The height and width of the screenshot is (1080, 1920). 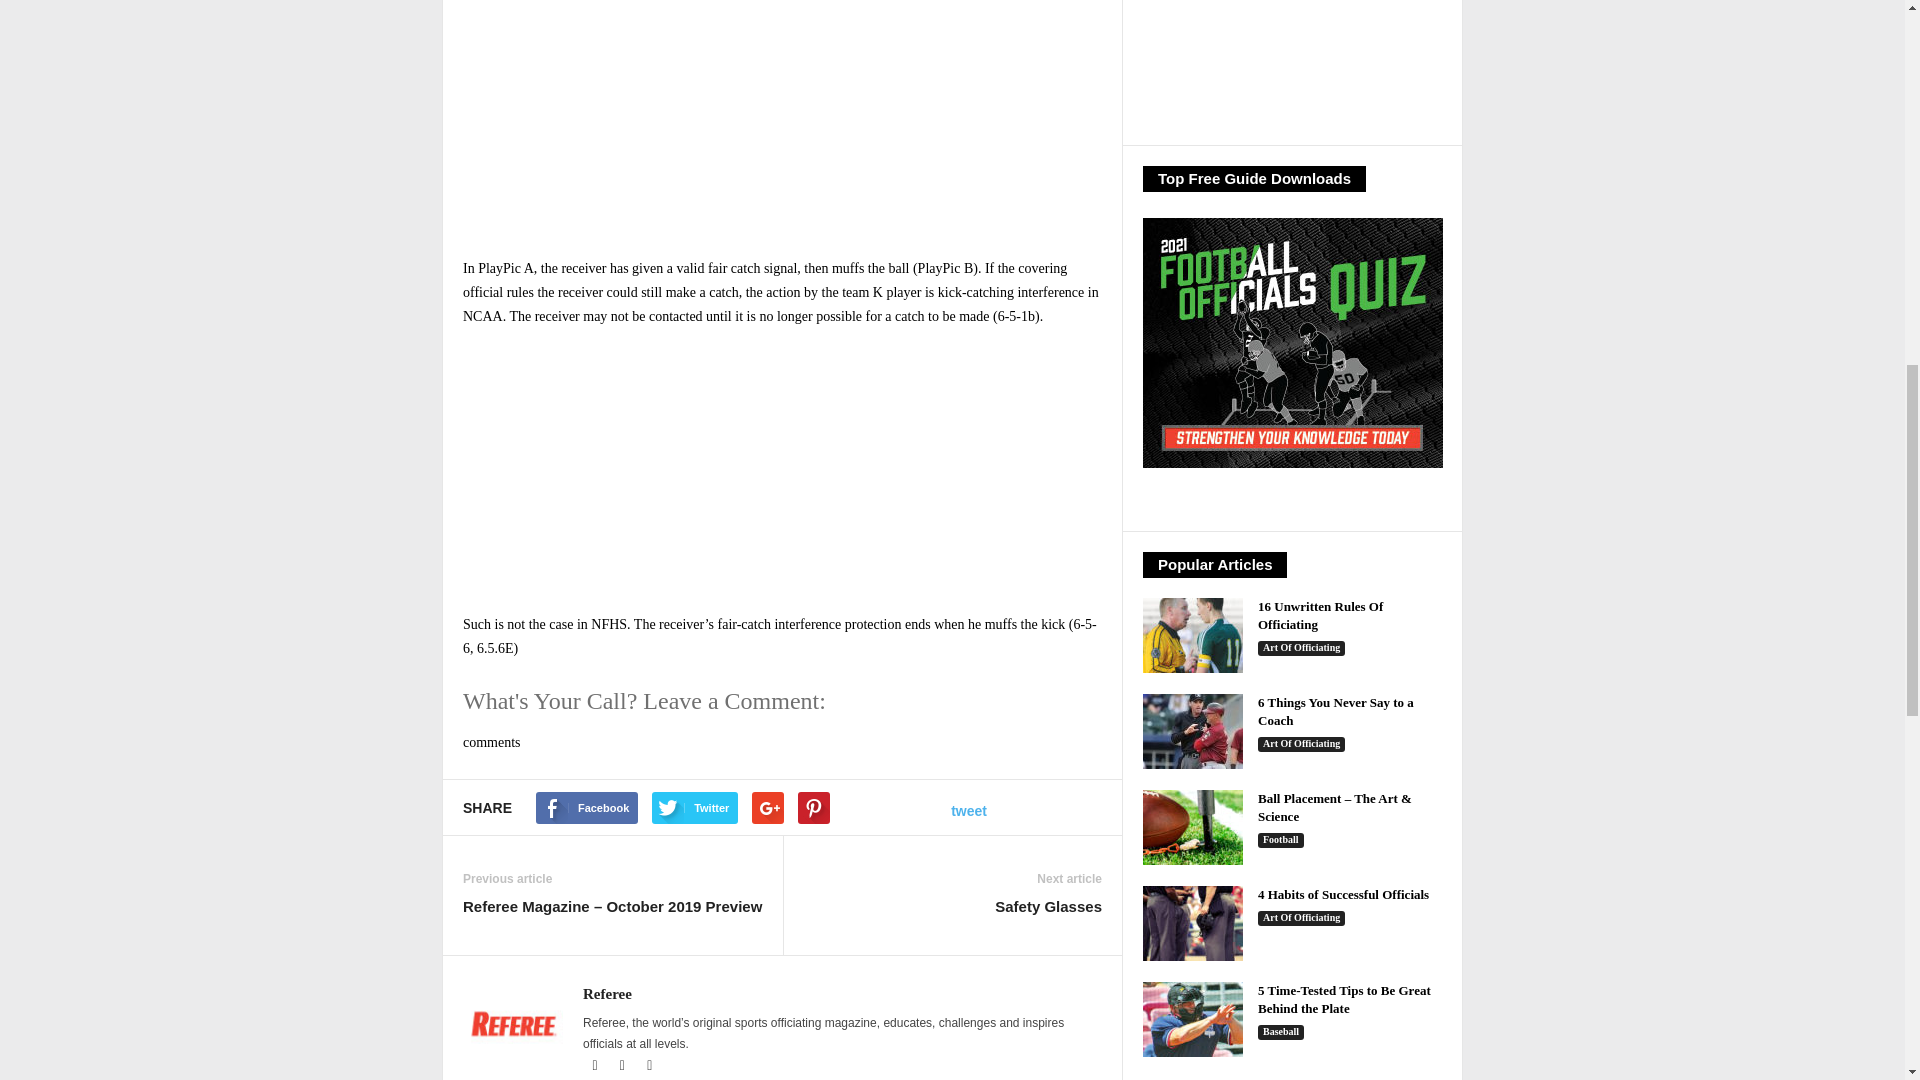 I want to click on Facebook, so click(x=596, y=1066).